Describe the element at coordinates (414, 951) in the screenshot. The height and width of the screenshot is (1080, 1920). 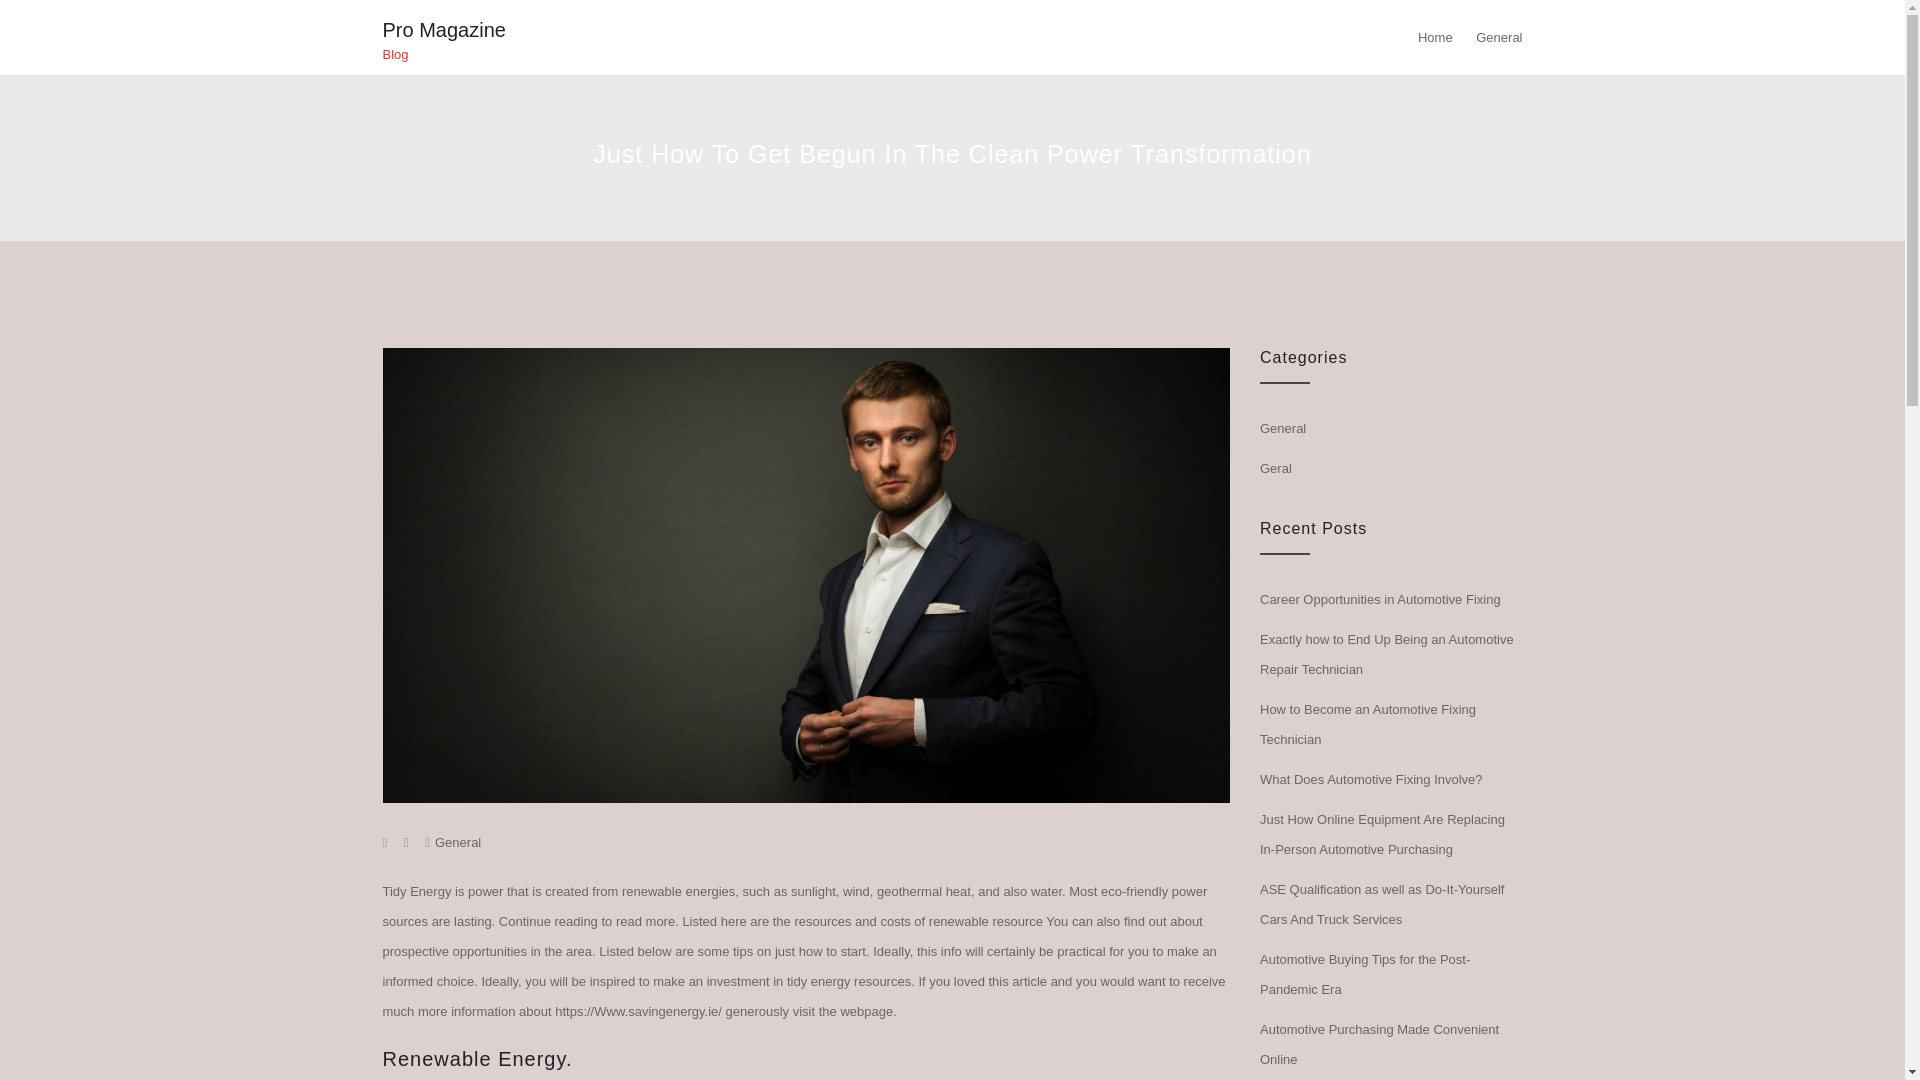
I see `prospective` at that location.